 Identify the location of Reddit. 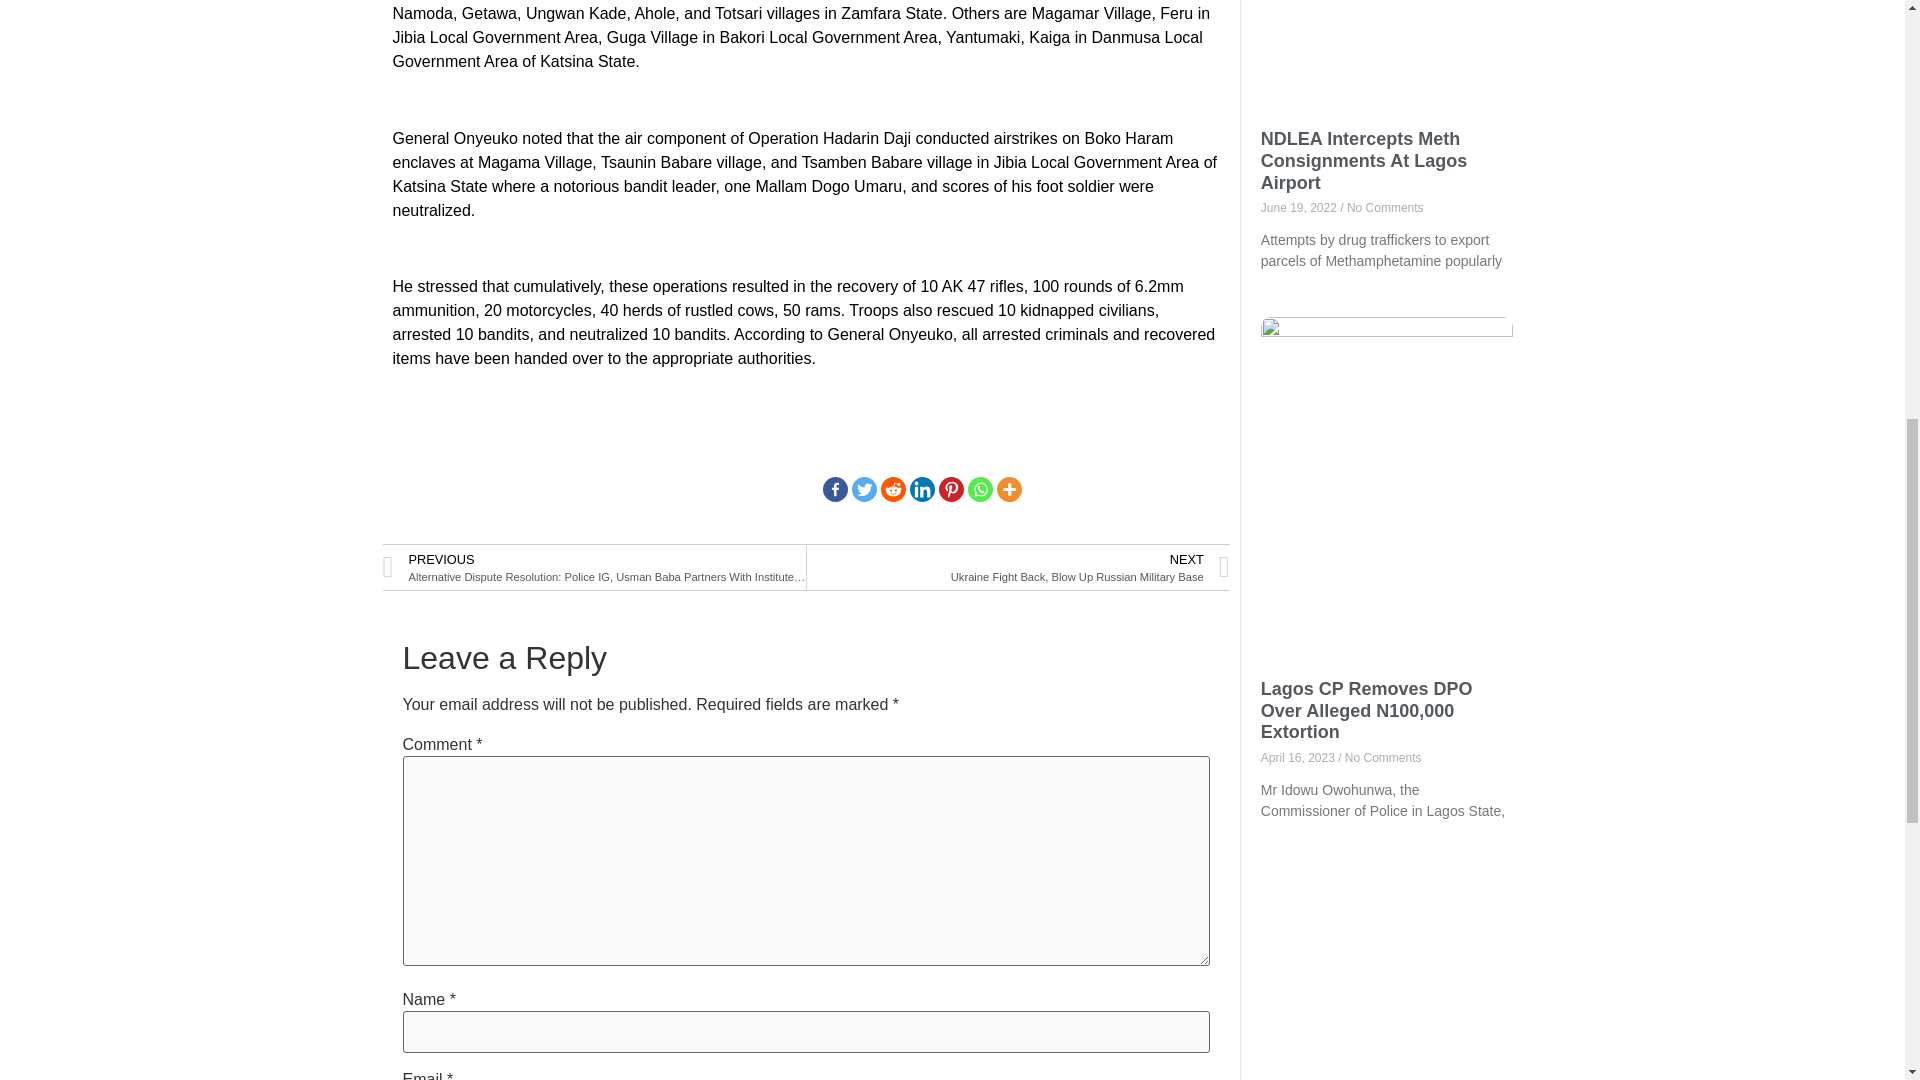
(894, 490).